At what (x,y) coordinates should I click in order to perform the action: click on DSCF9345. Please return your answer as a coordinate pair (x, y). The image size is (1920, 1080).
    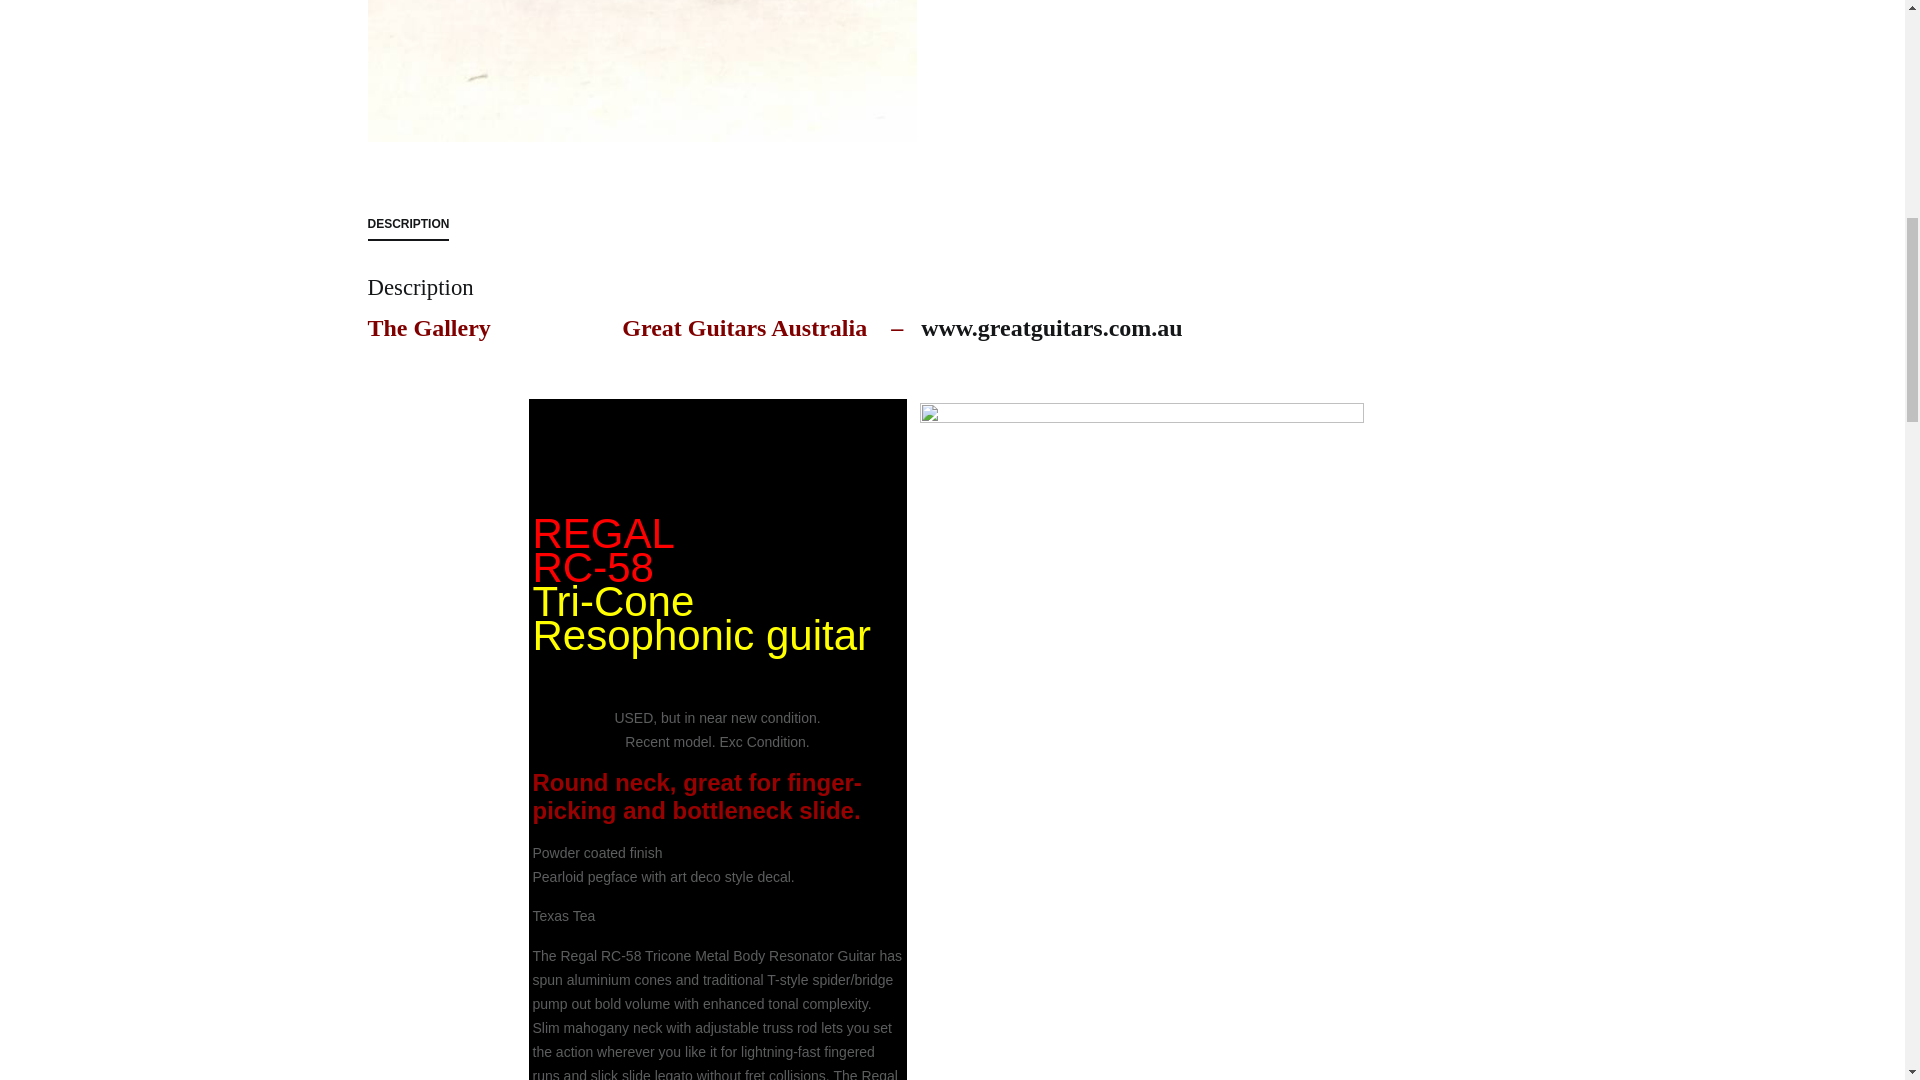
    Looking at the image, I should click on (642, 70).